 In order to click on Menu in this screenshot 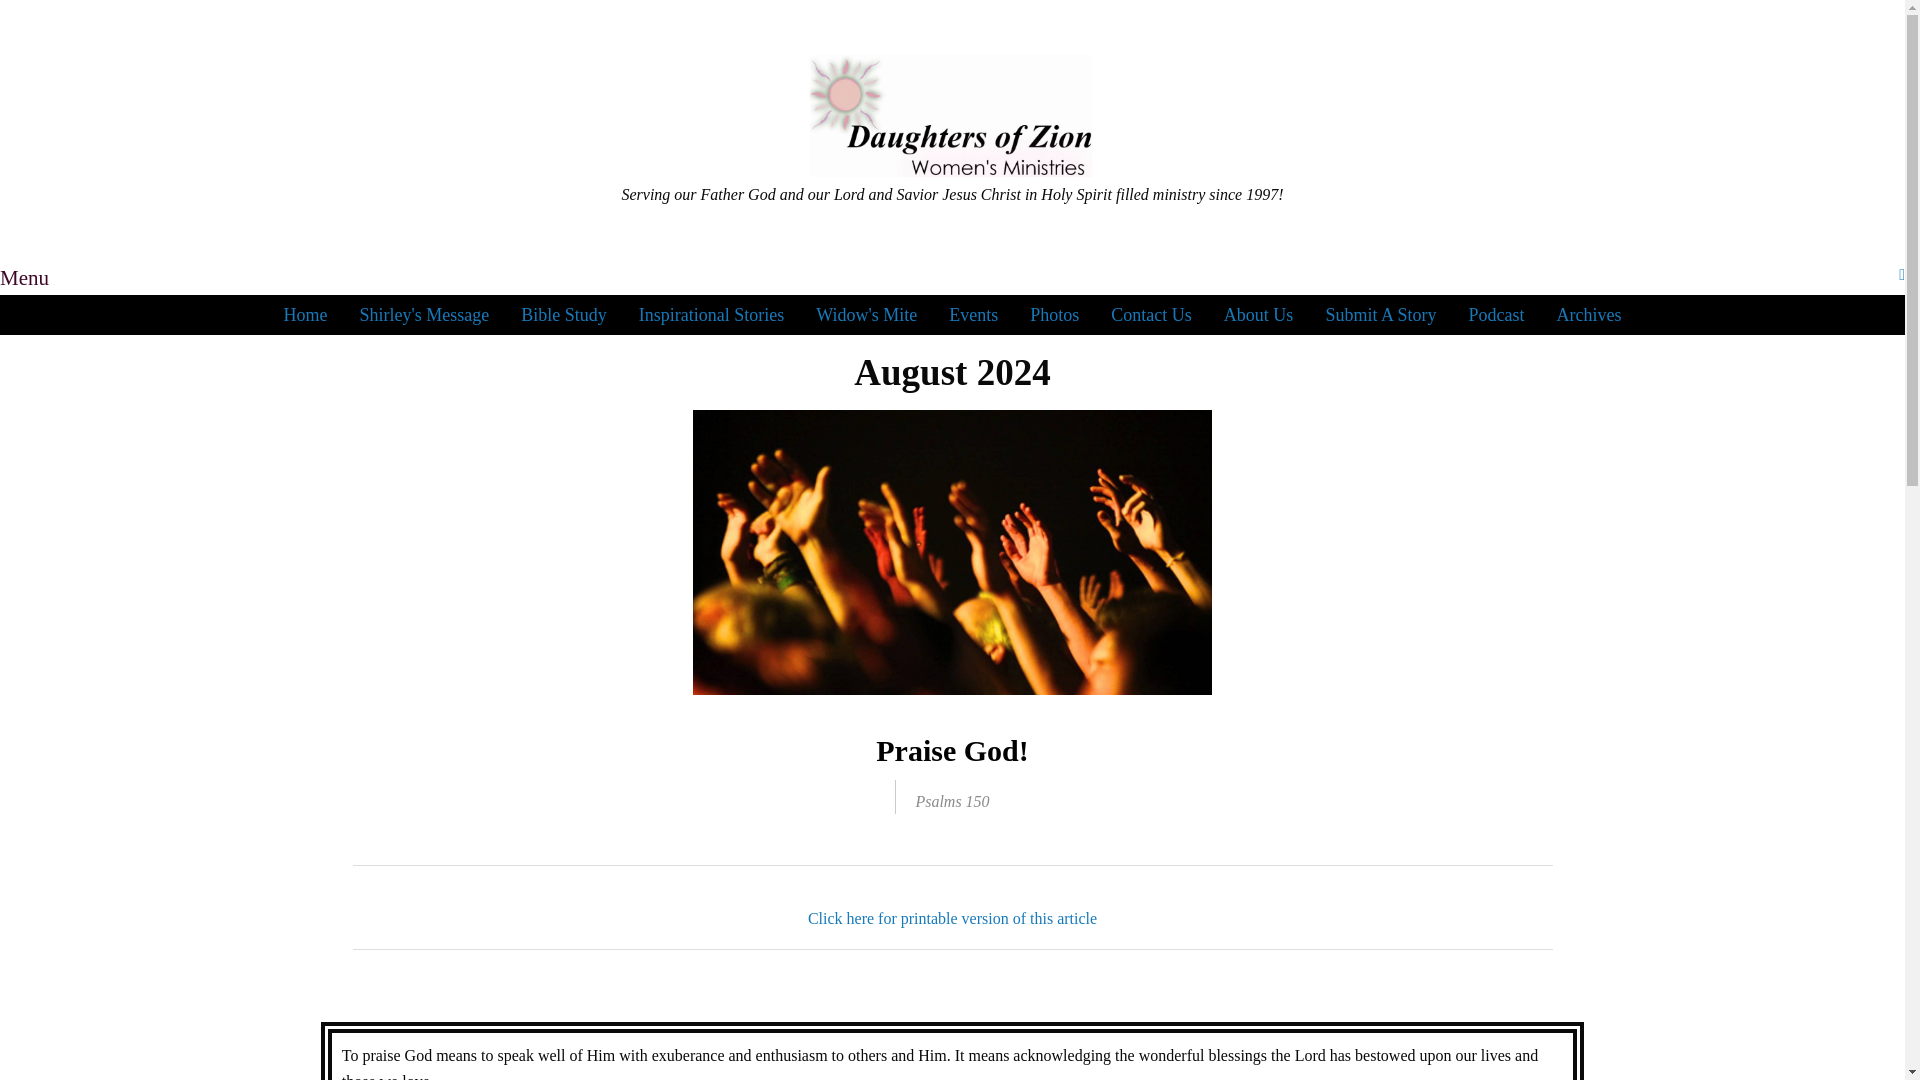, I will do `click(24, 278)`.